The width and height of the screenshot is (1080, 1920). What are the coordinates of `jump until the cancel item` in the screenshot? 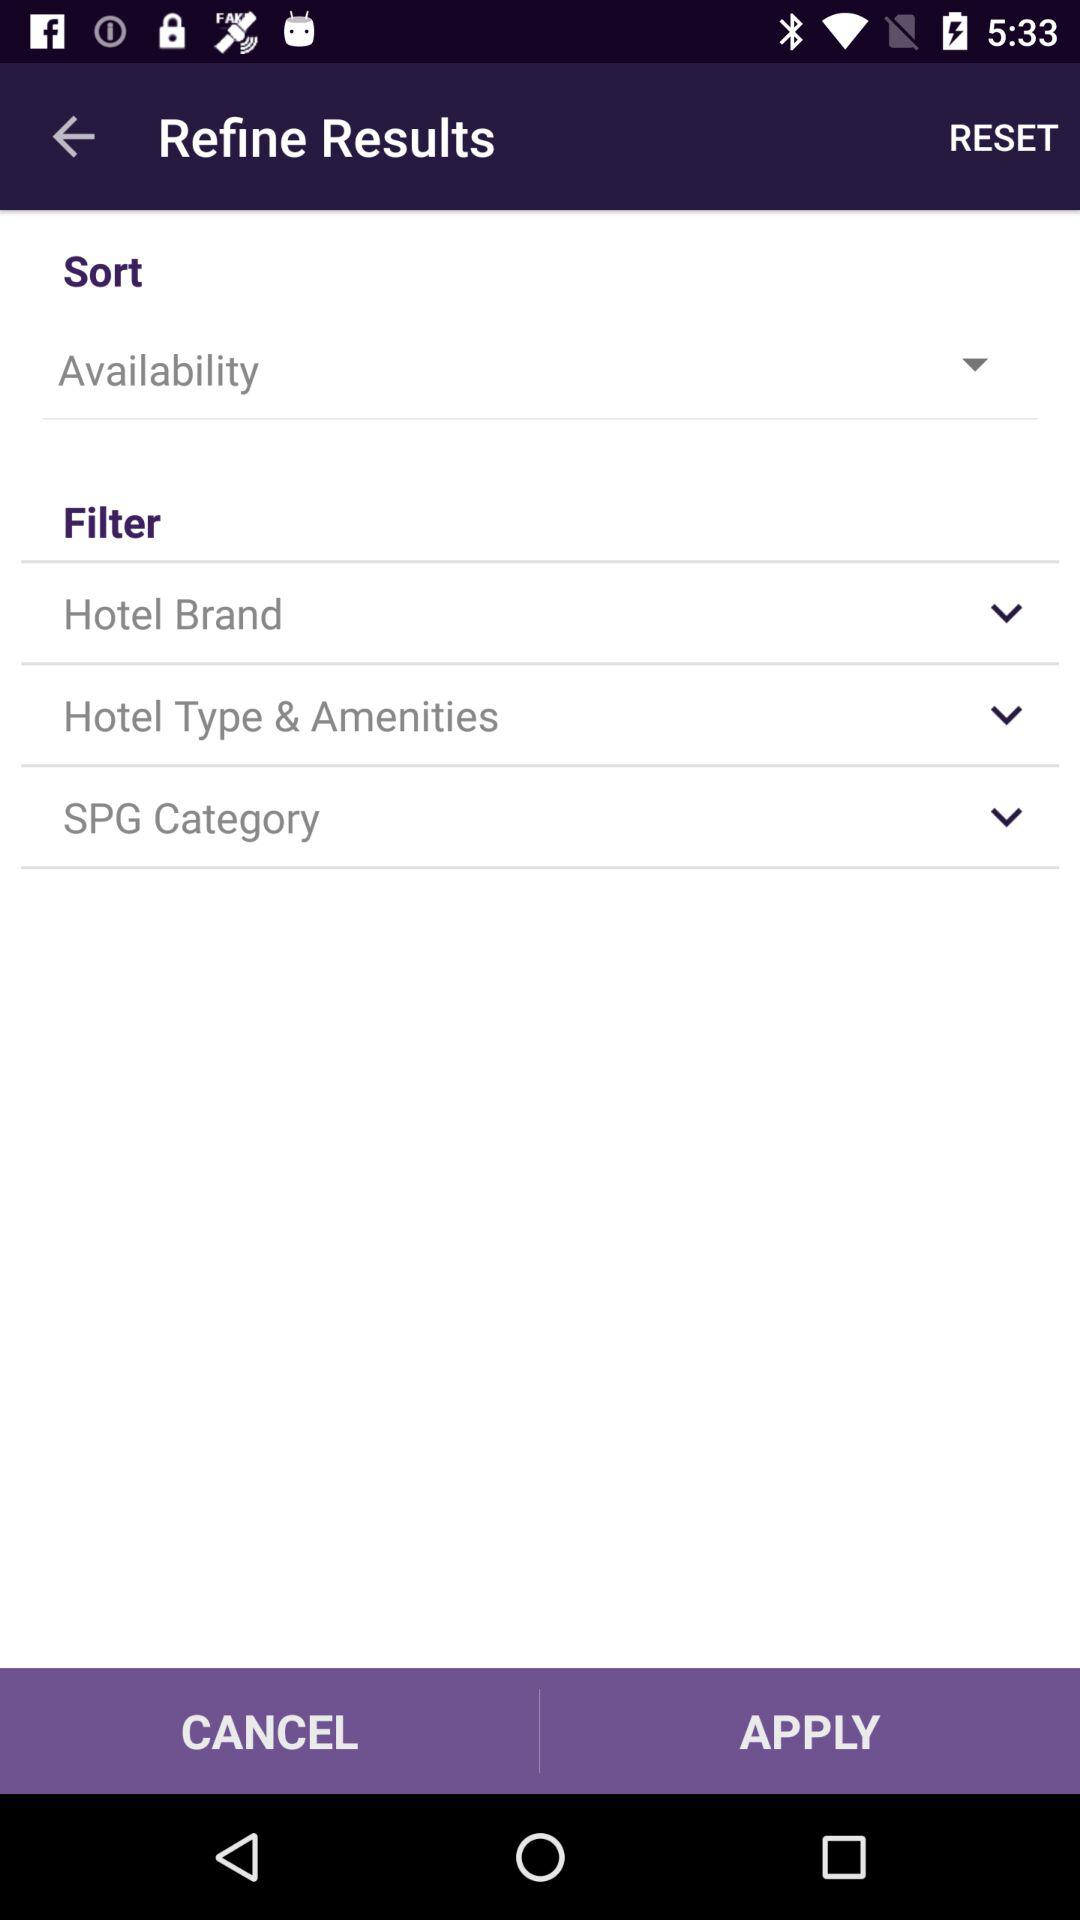 It's located at (270, 1730).